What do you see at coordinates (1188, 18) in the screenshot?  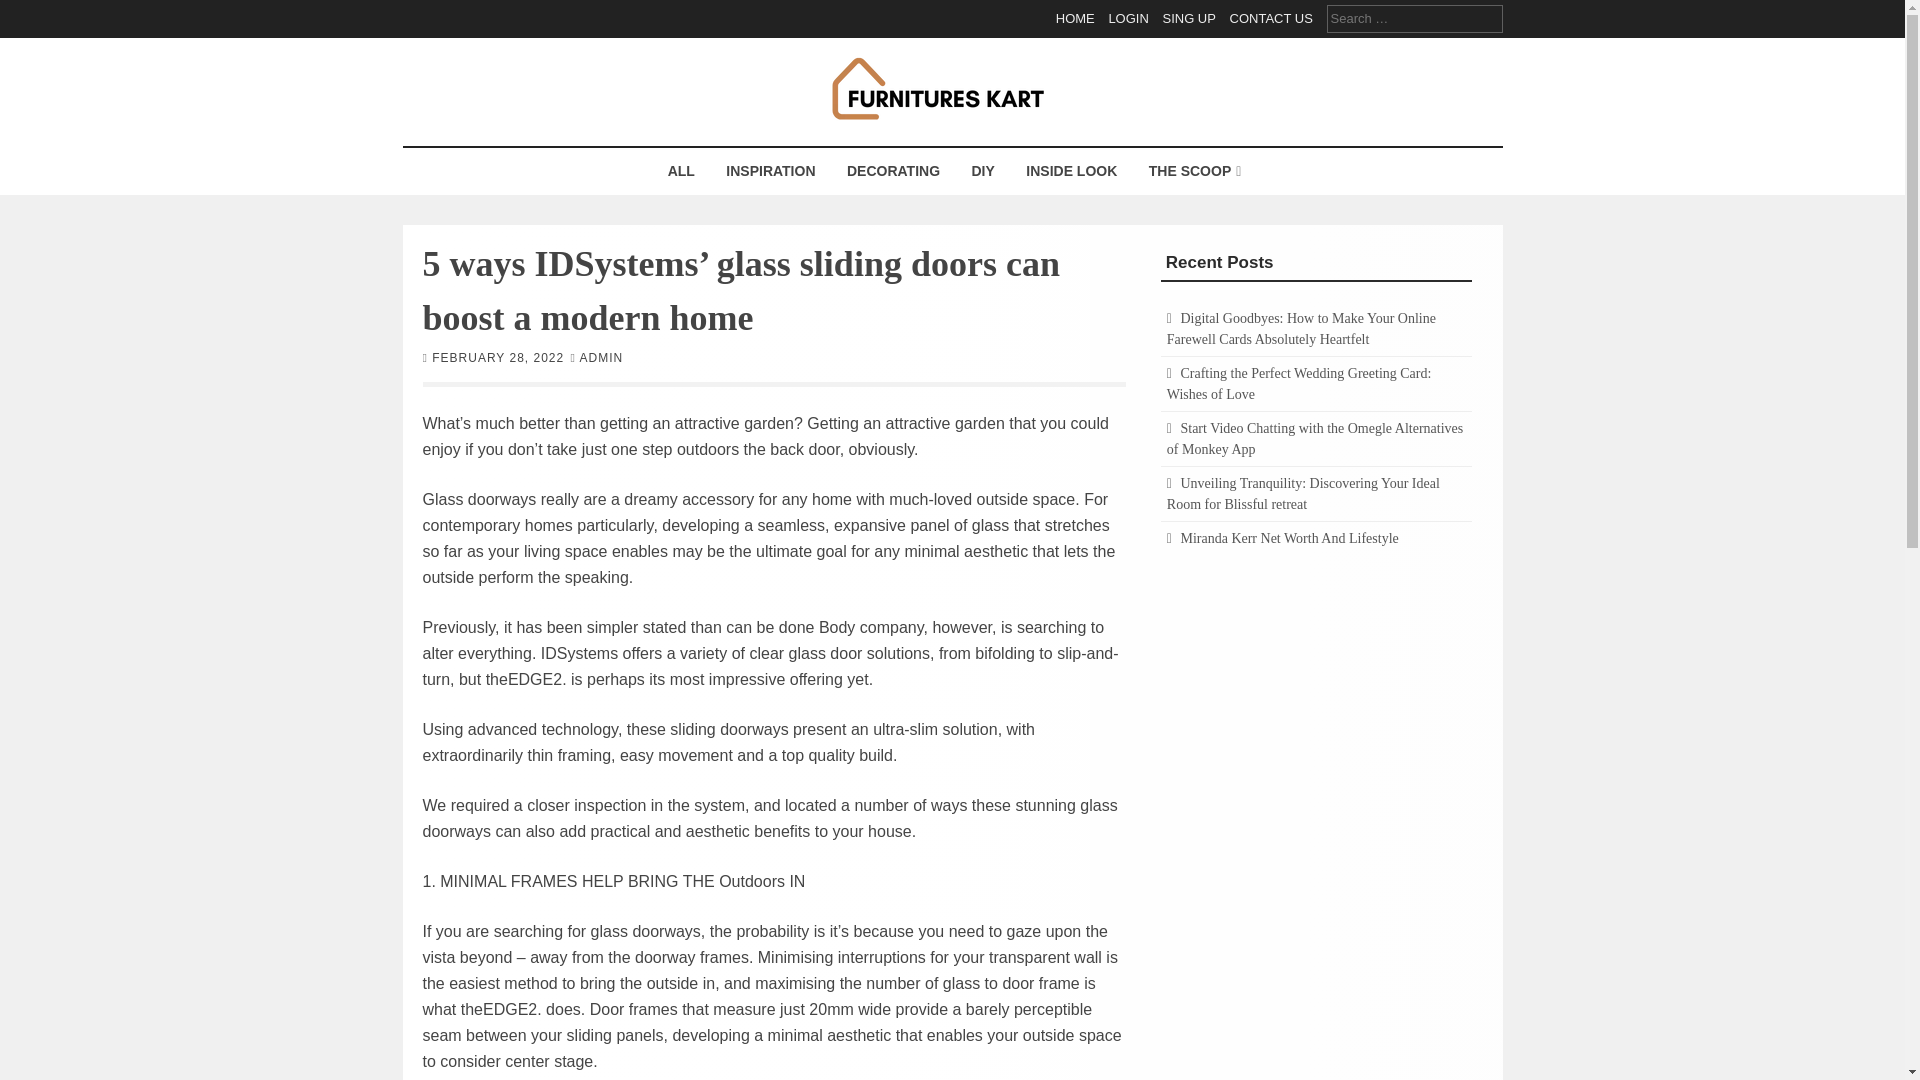 I see `SING UP` at bounding box center [1188, 18].